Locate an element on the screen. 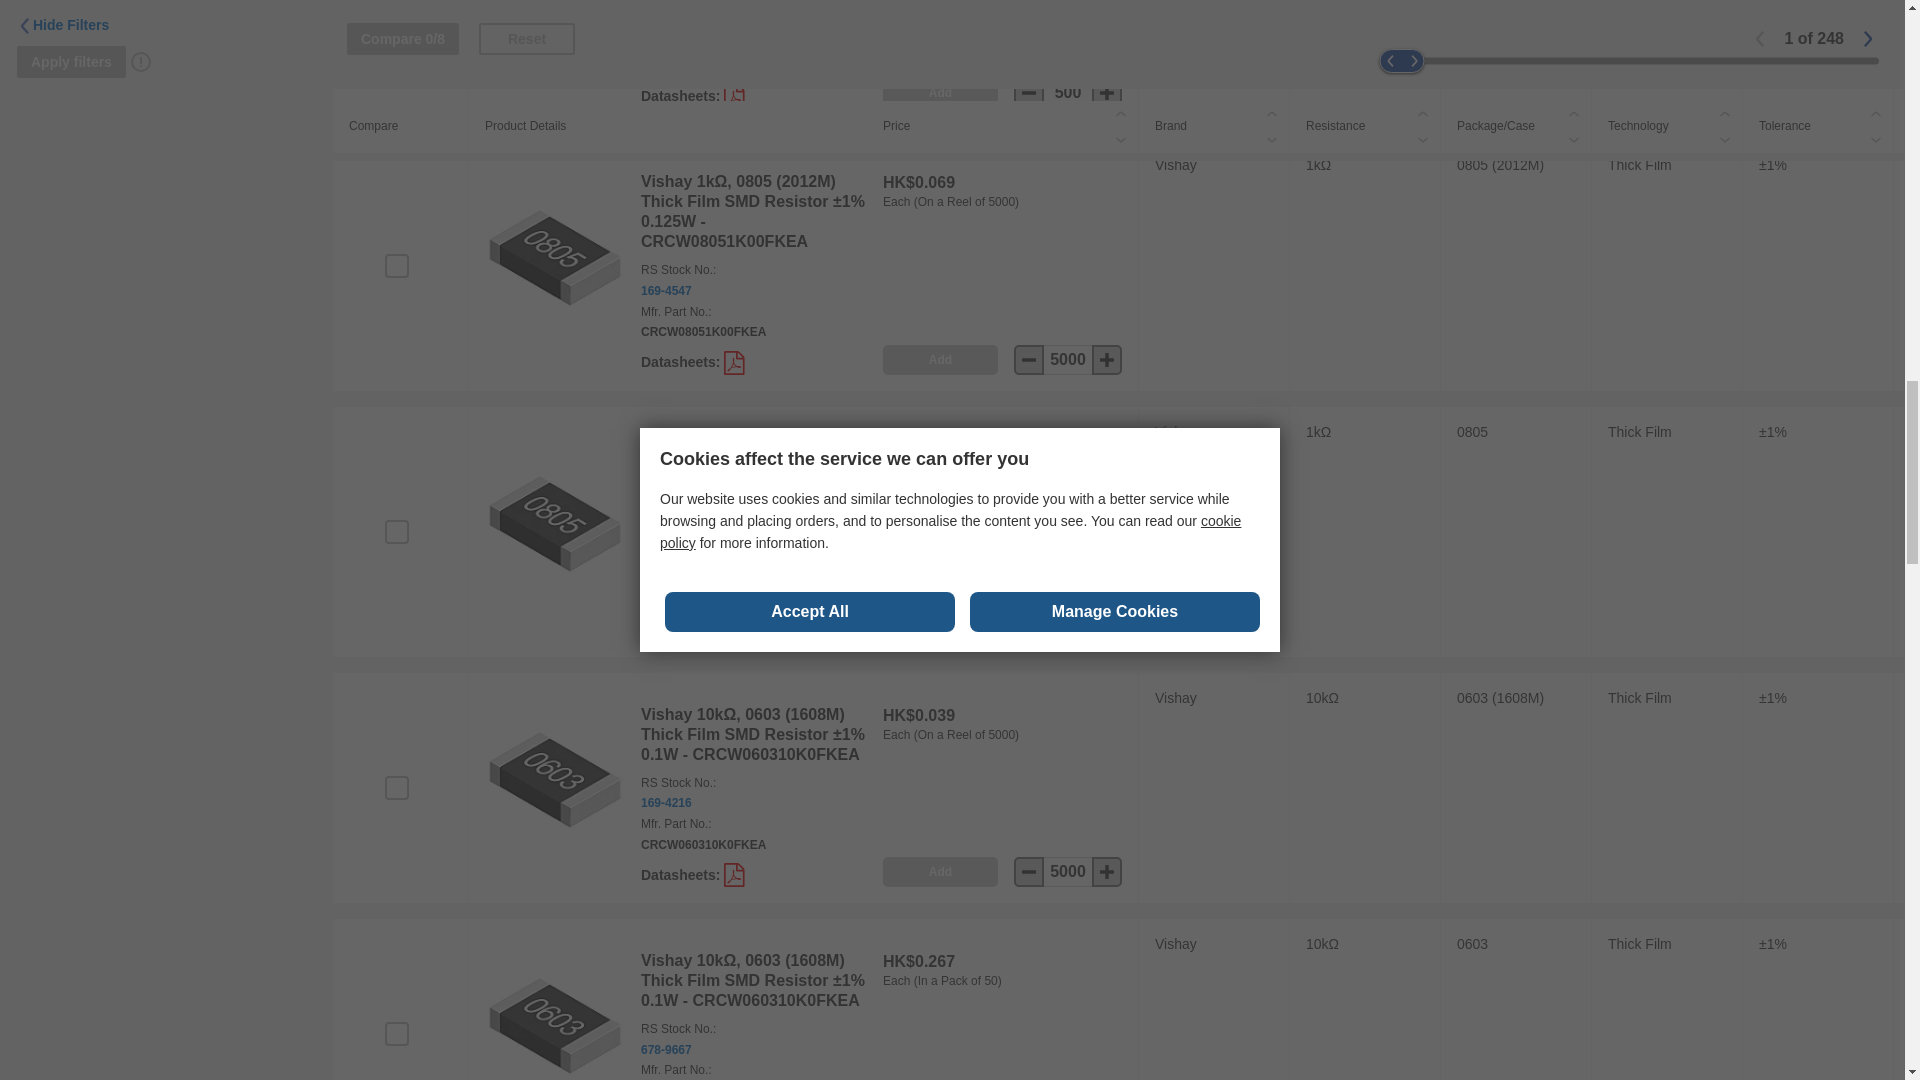  on is located at coordinates (396, 532).